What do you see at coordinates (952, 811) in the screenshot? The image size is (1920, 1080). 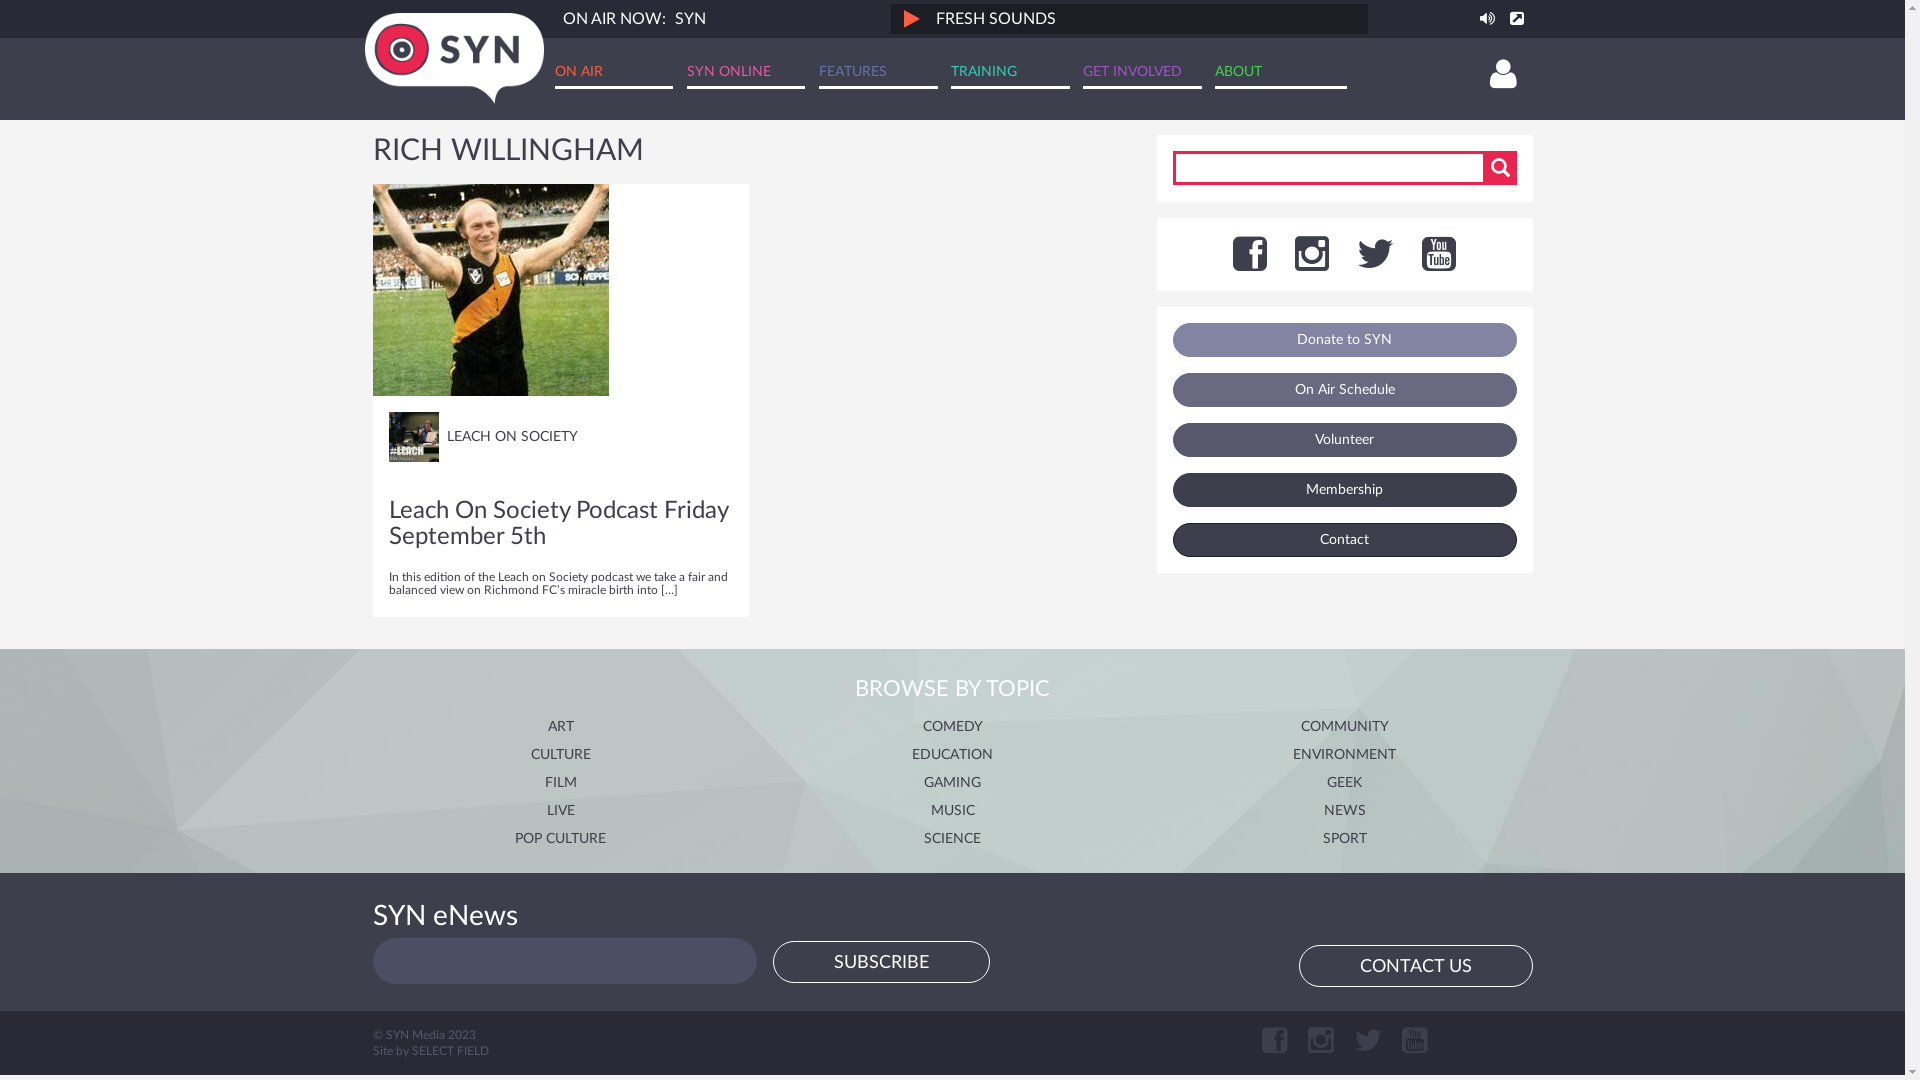 I see `MUSIC` at bounding box center [952, 811].